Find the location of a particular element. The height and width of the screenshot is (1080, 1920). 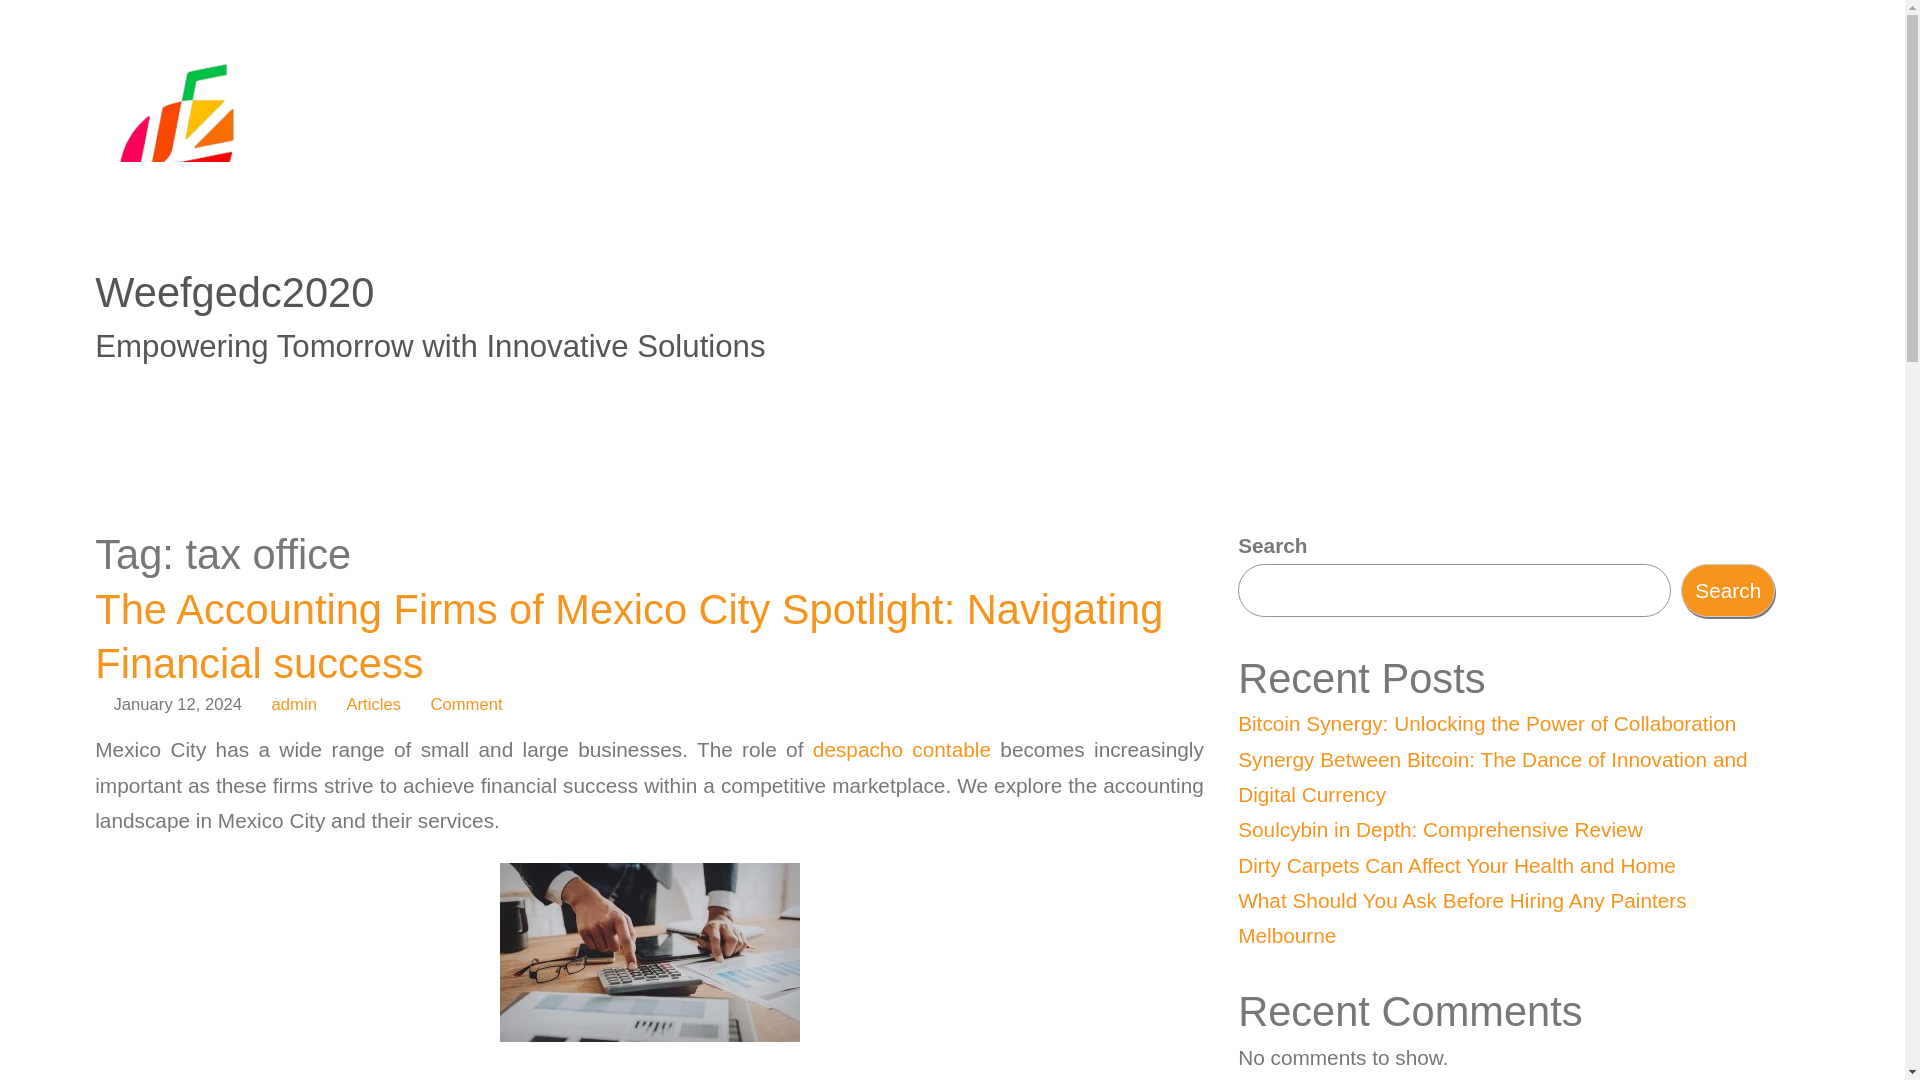

Dirty Carpets Can Affect Your Health and Home is located at coordinates (1457, 865).